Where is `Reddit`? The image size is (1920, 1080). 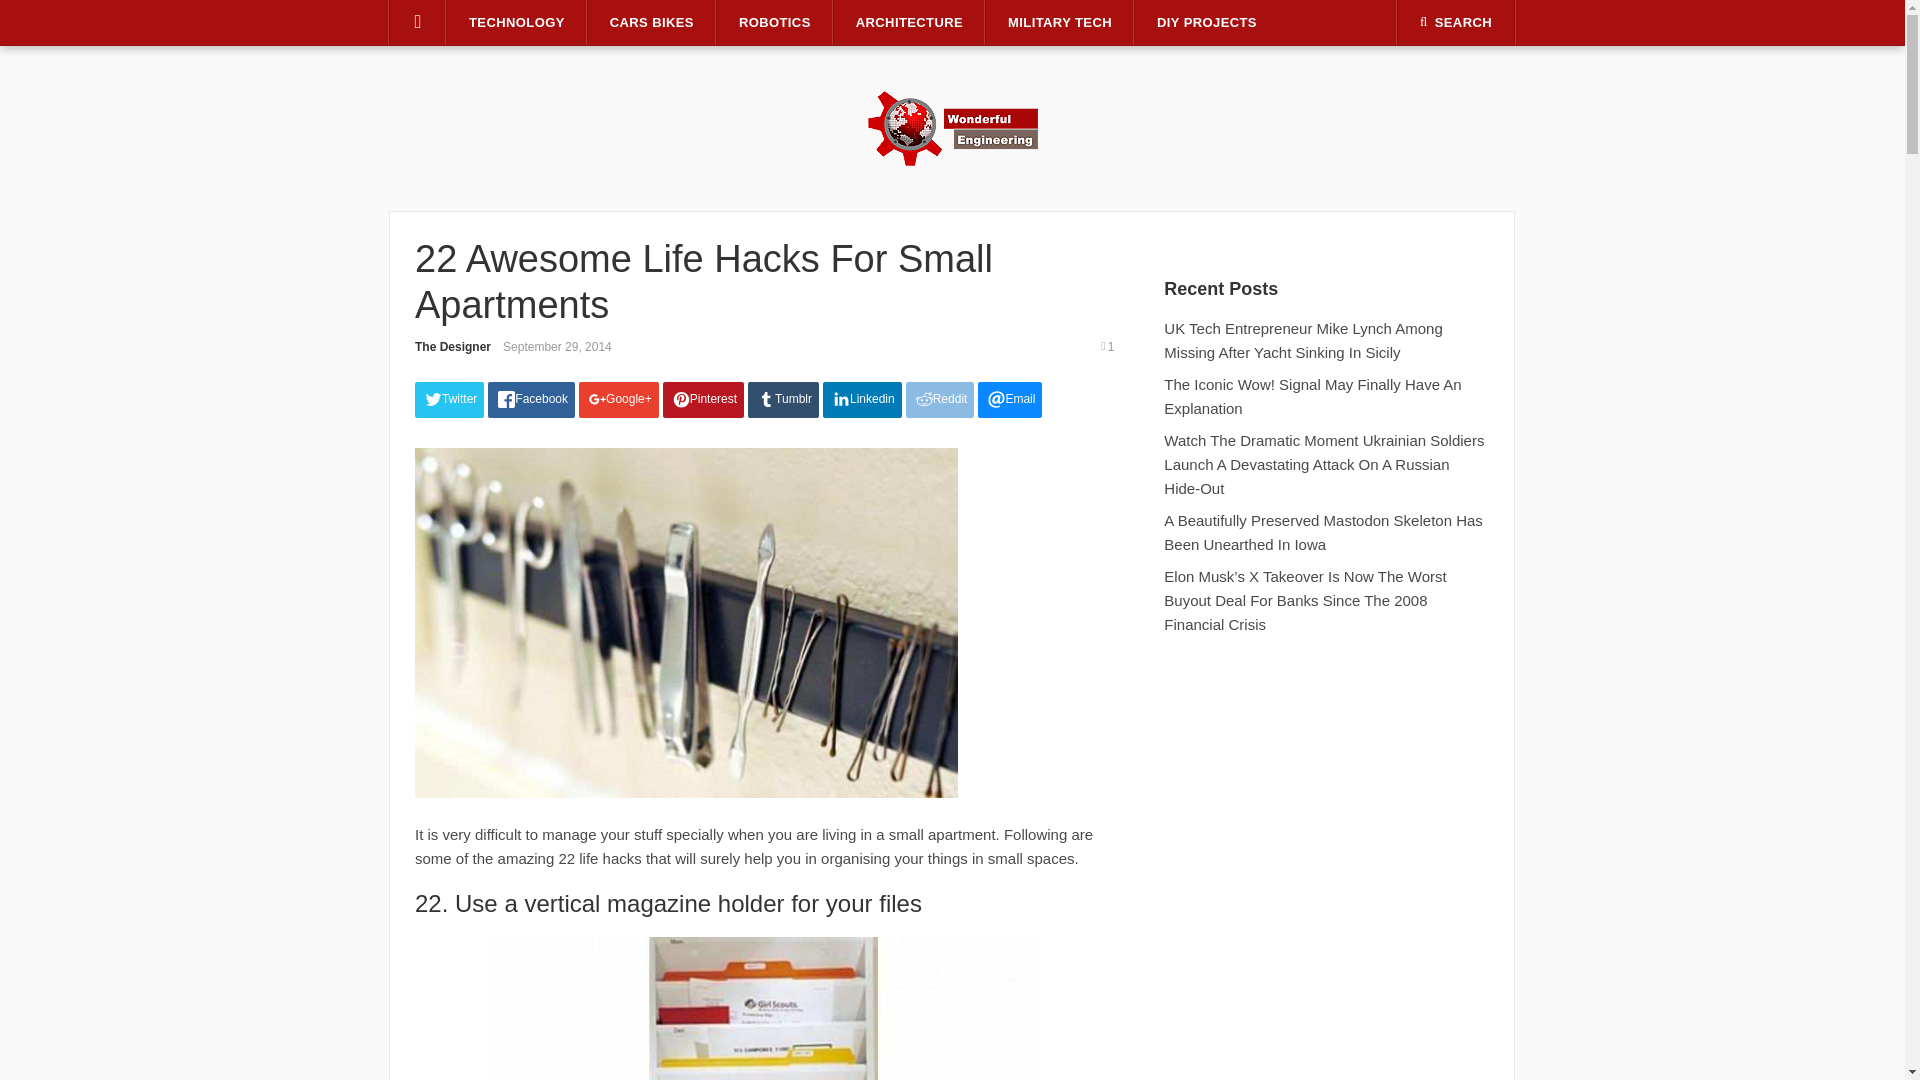 Reddit is located at coordinates (940, 400).